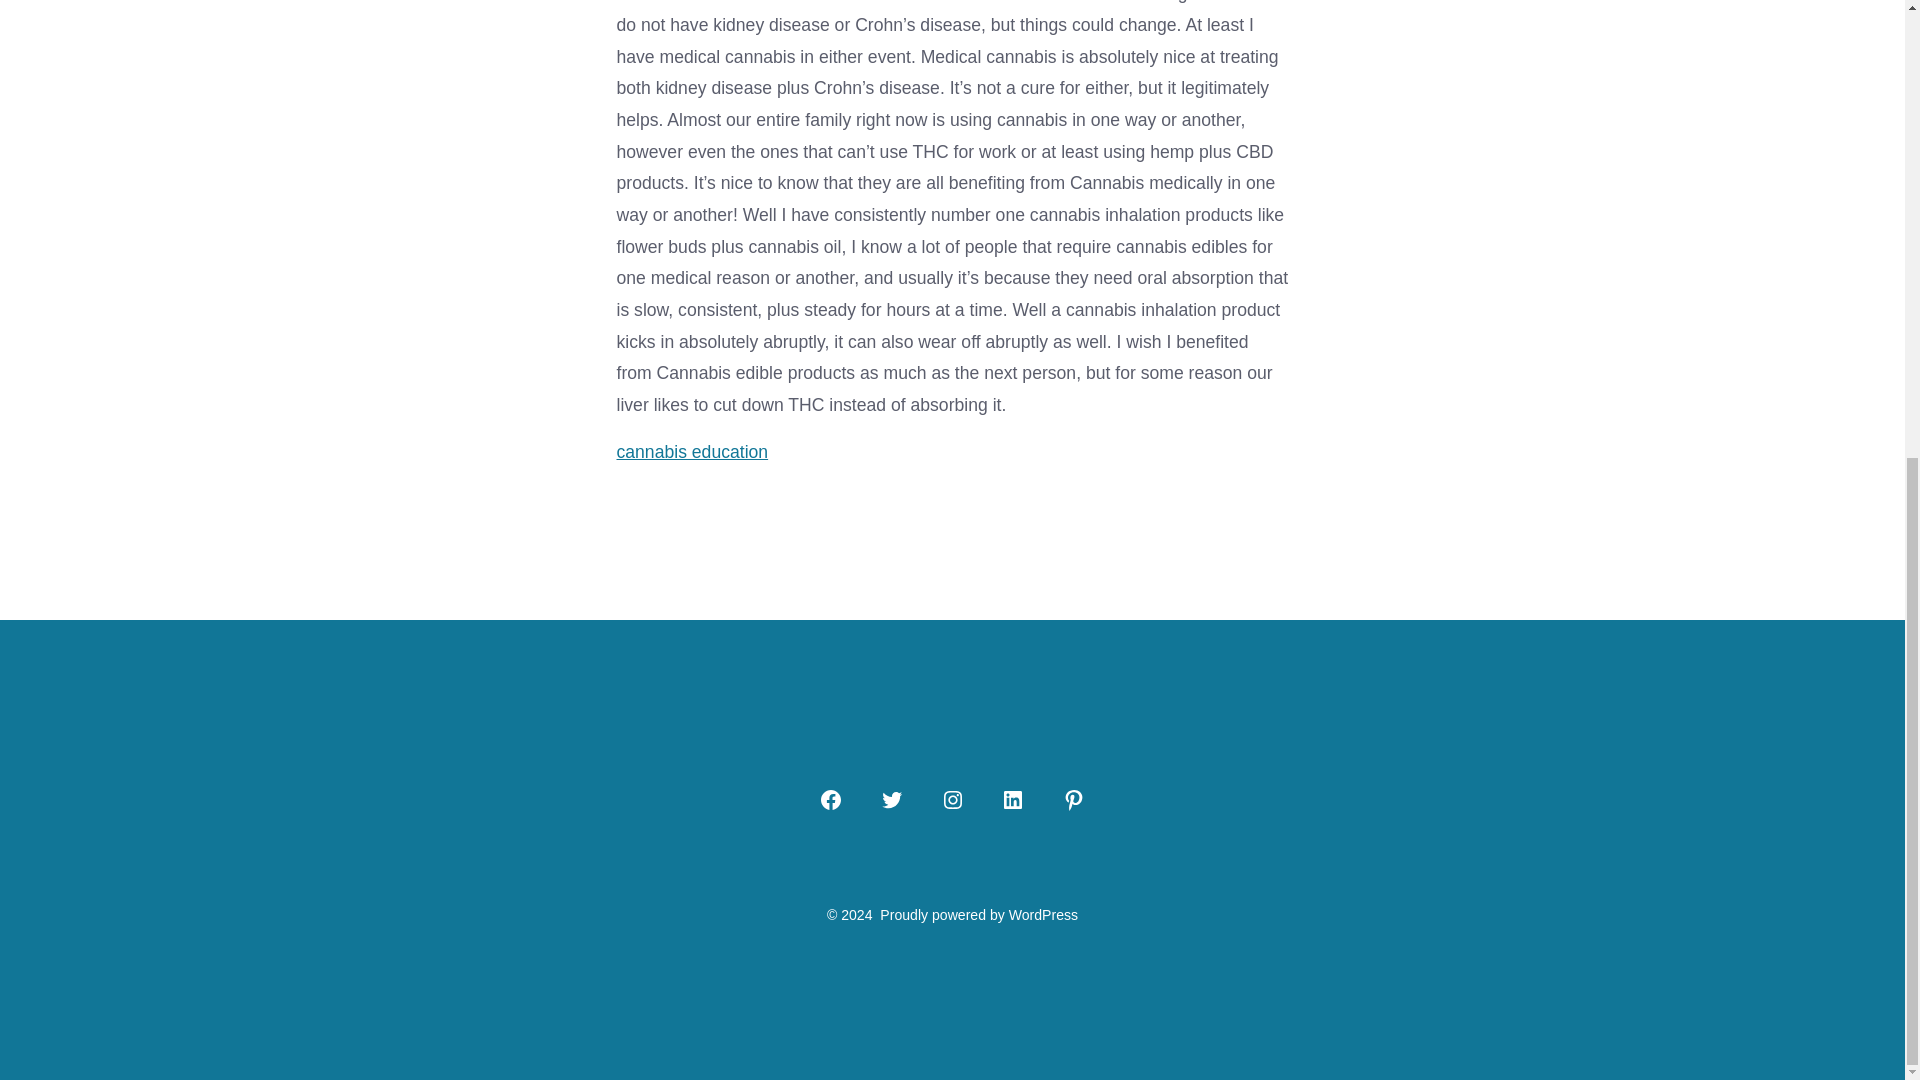 This screenshot has width=1920, height=1080. I want to click on Open Twitter in a new tab, so click(892, 800).